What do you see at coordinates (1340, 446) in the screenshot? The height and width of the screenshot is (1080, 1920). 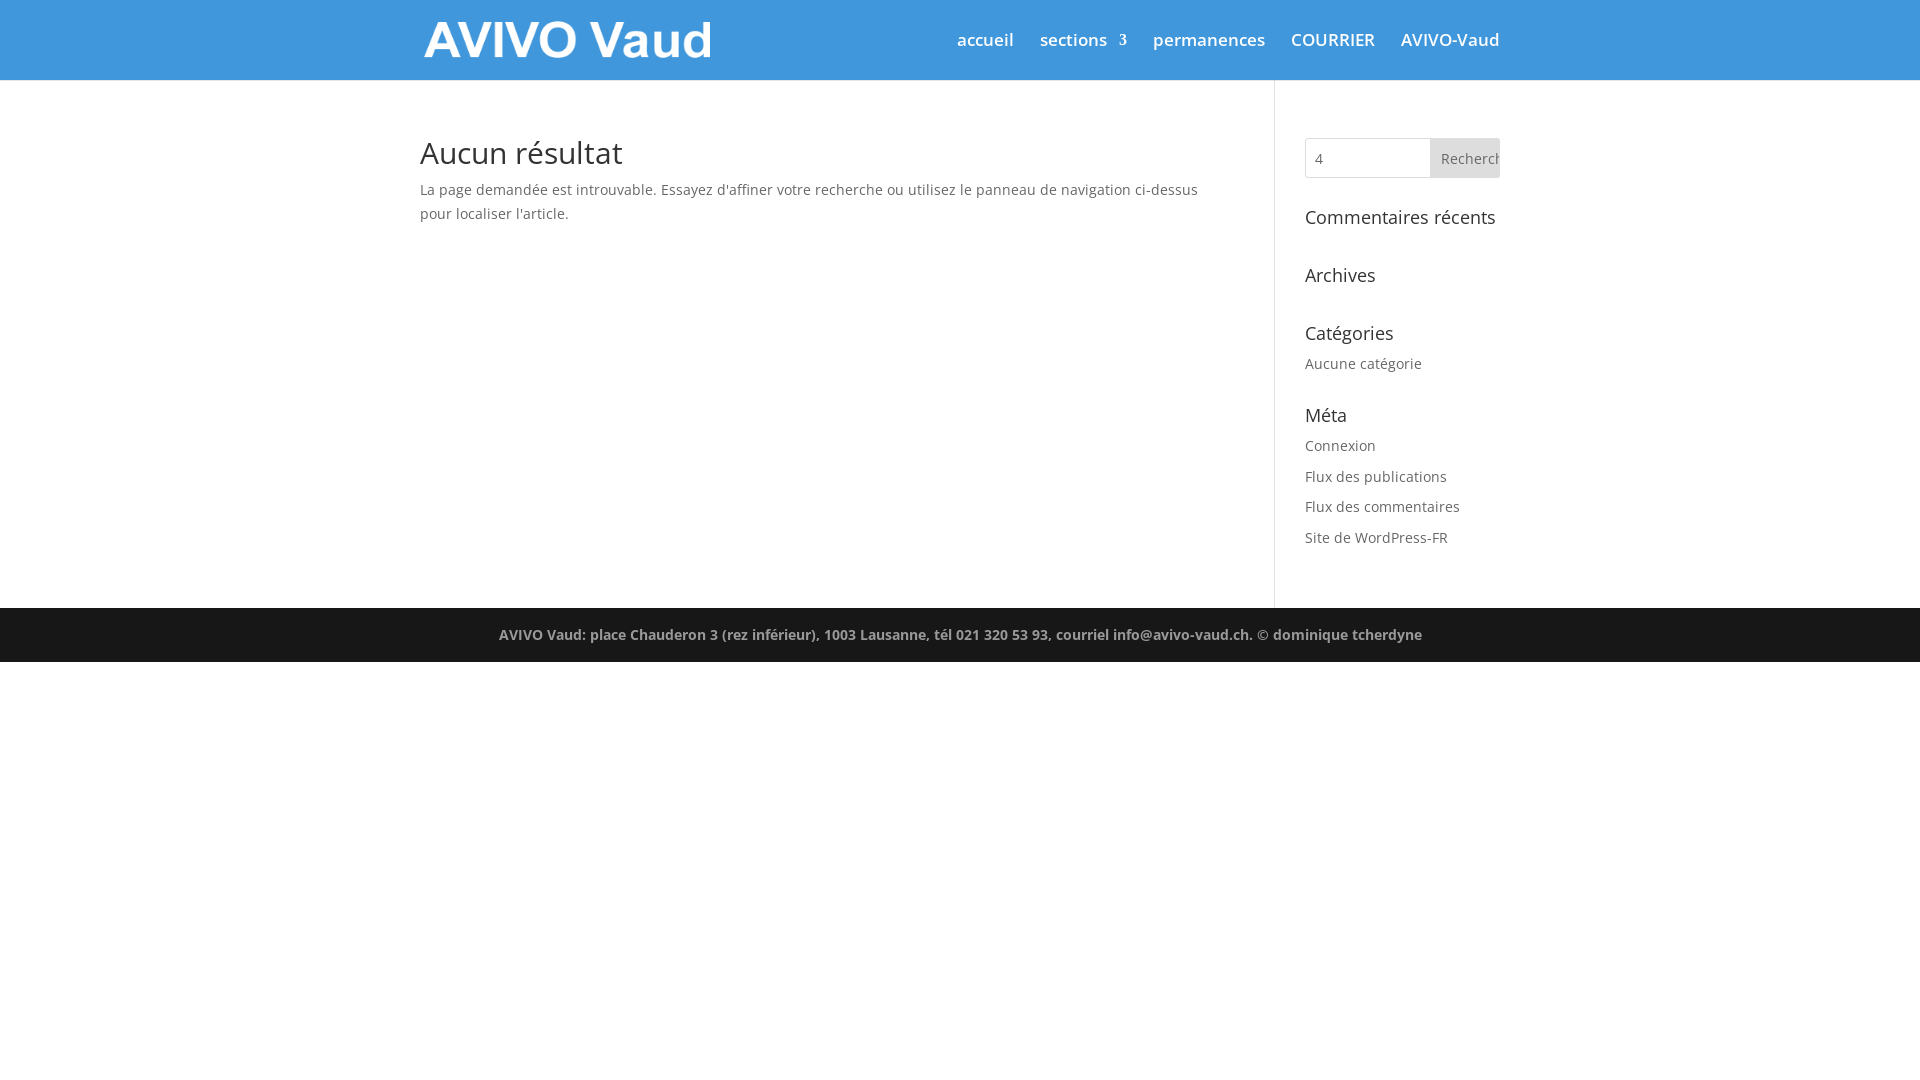 I see `Connexion` at bounding box center [1340, 446].